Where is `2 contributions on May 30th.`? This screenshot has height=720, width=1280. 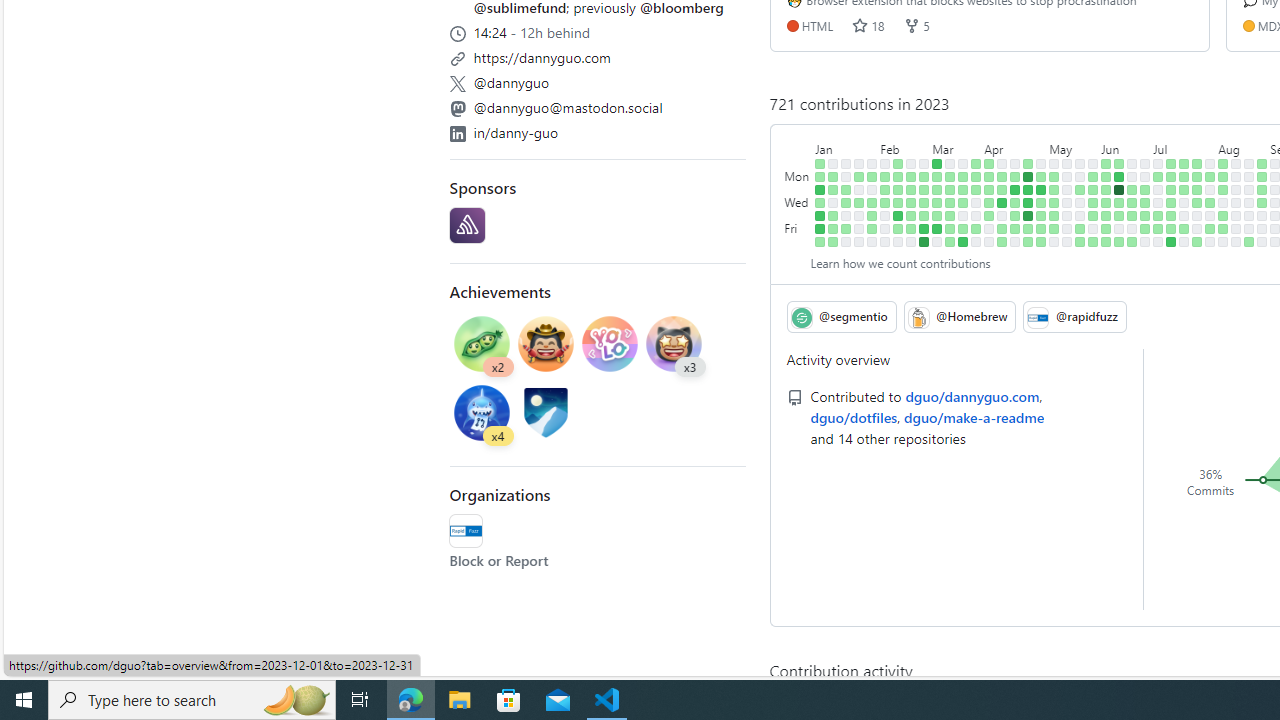 2 contributions on May 30th. is located at coordinates (1094, 190).